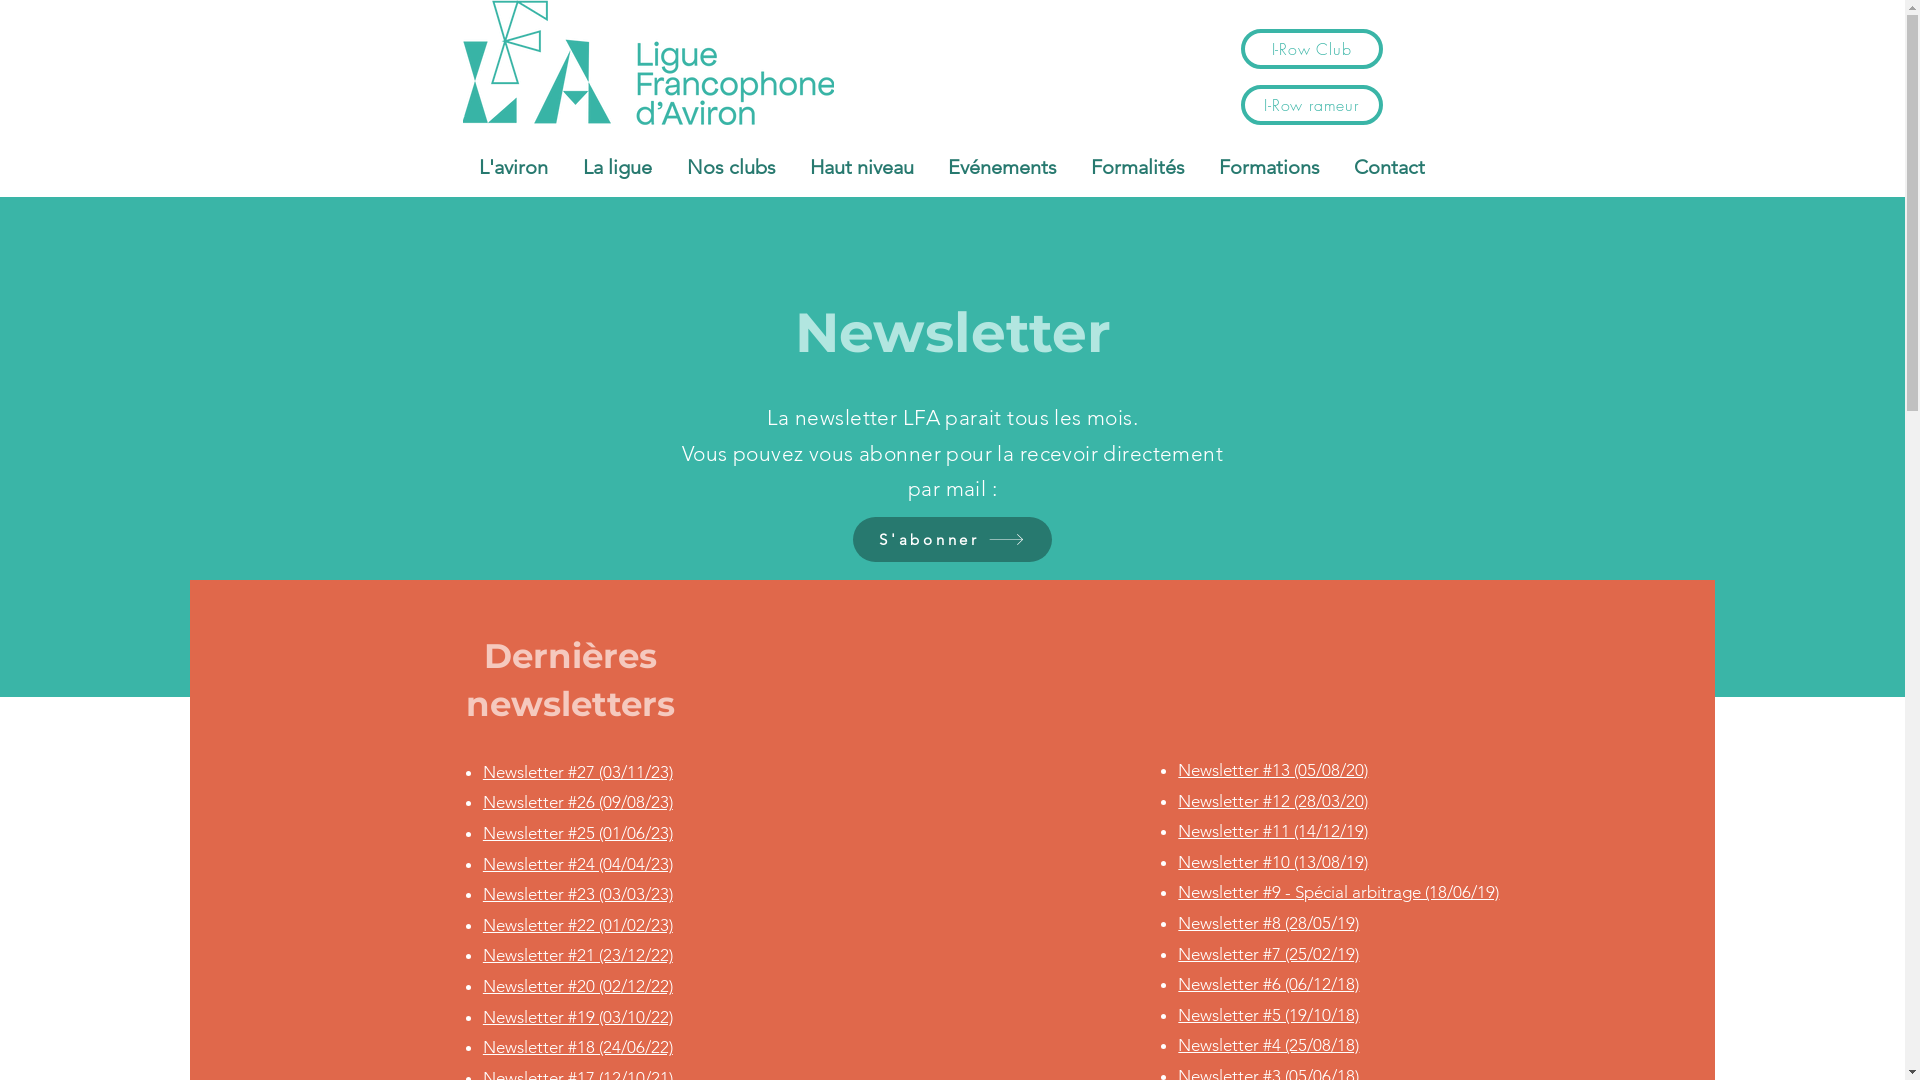 This screenshot has height=1080, width=1920. What do you see at coordinates (578, 1017) in the screenshot?
I see `Newsletter #19 (03/10/22)` at bounding box center [578, 1017].